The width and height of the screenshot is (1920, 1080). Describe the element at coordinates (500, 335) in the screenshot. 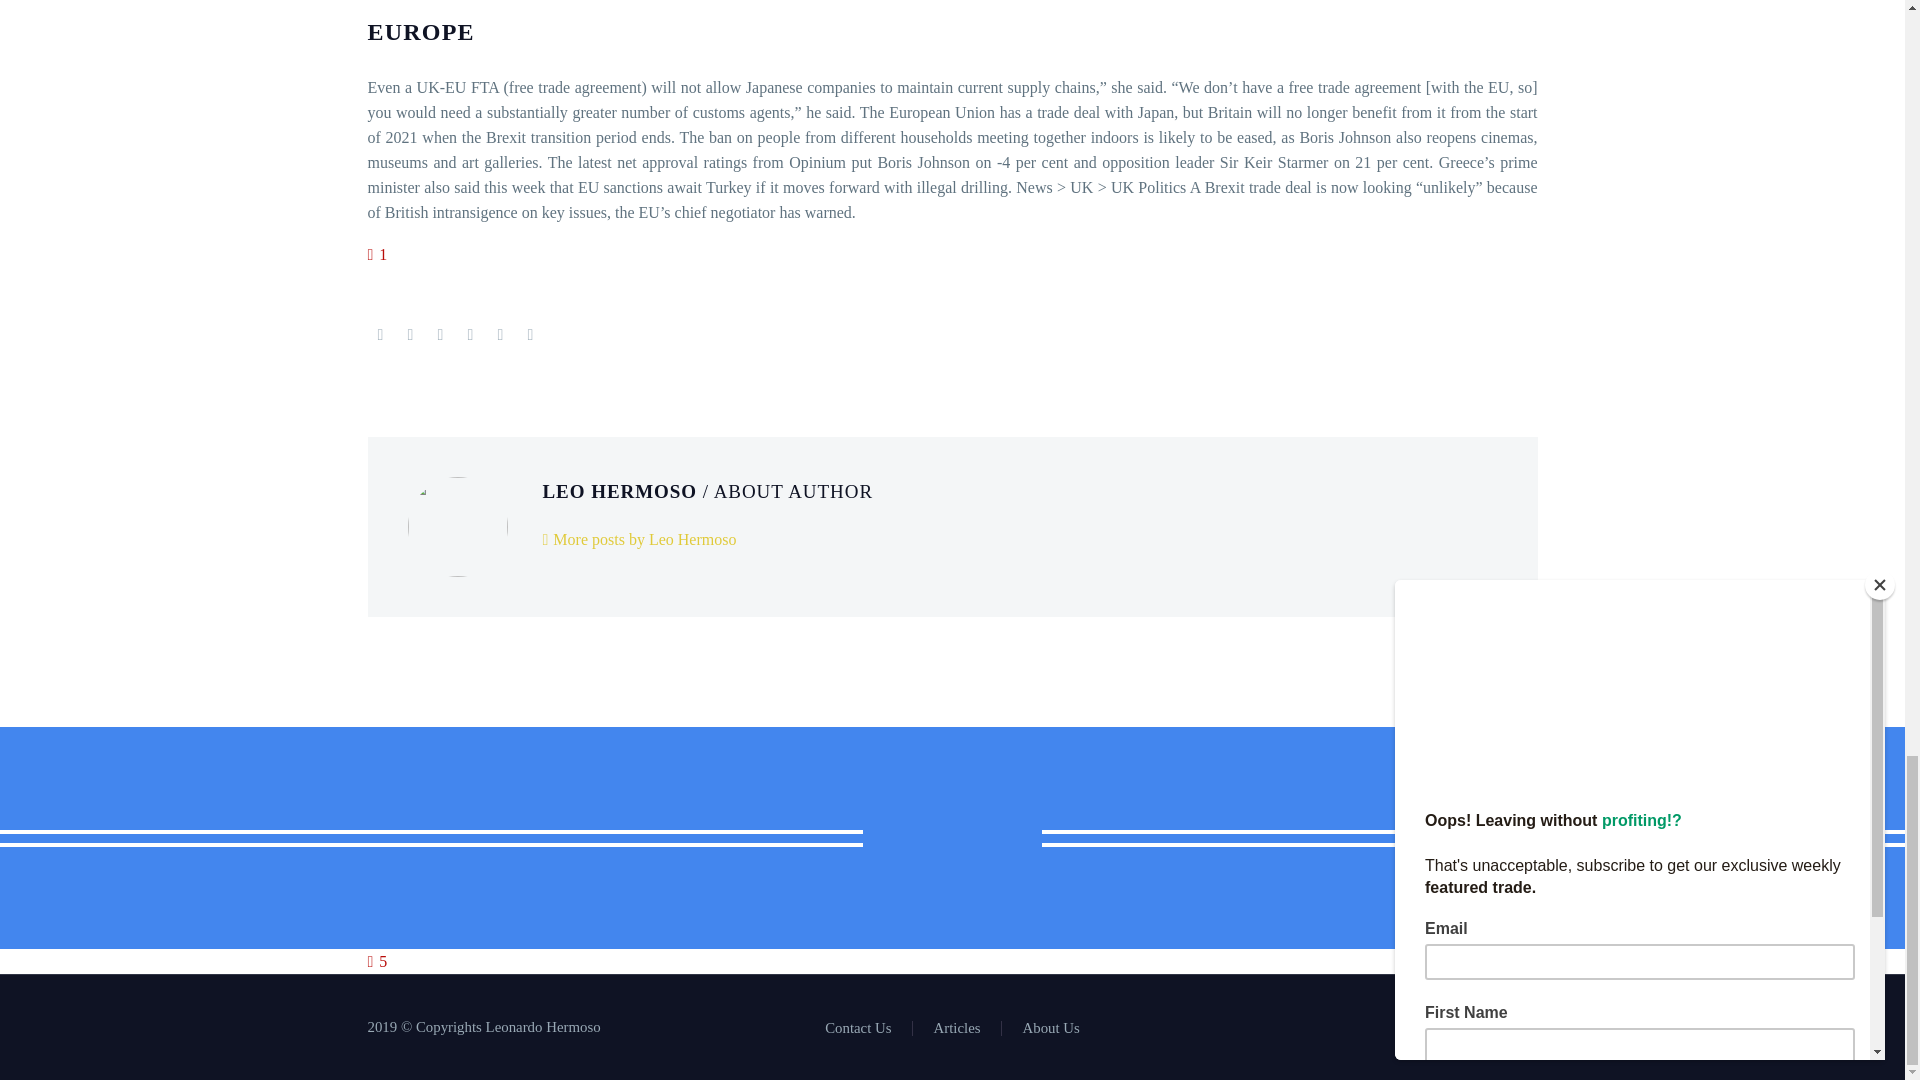

I see `LinkedIn` at that location.